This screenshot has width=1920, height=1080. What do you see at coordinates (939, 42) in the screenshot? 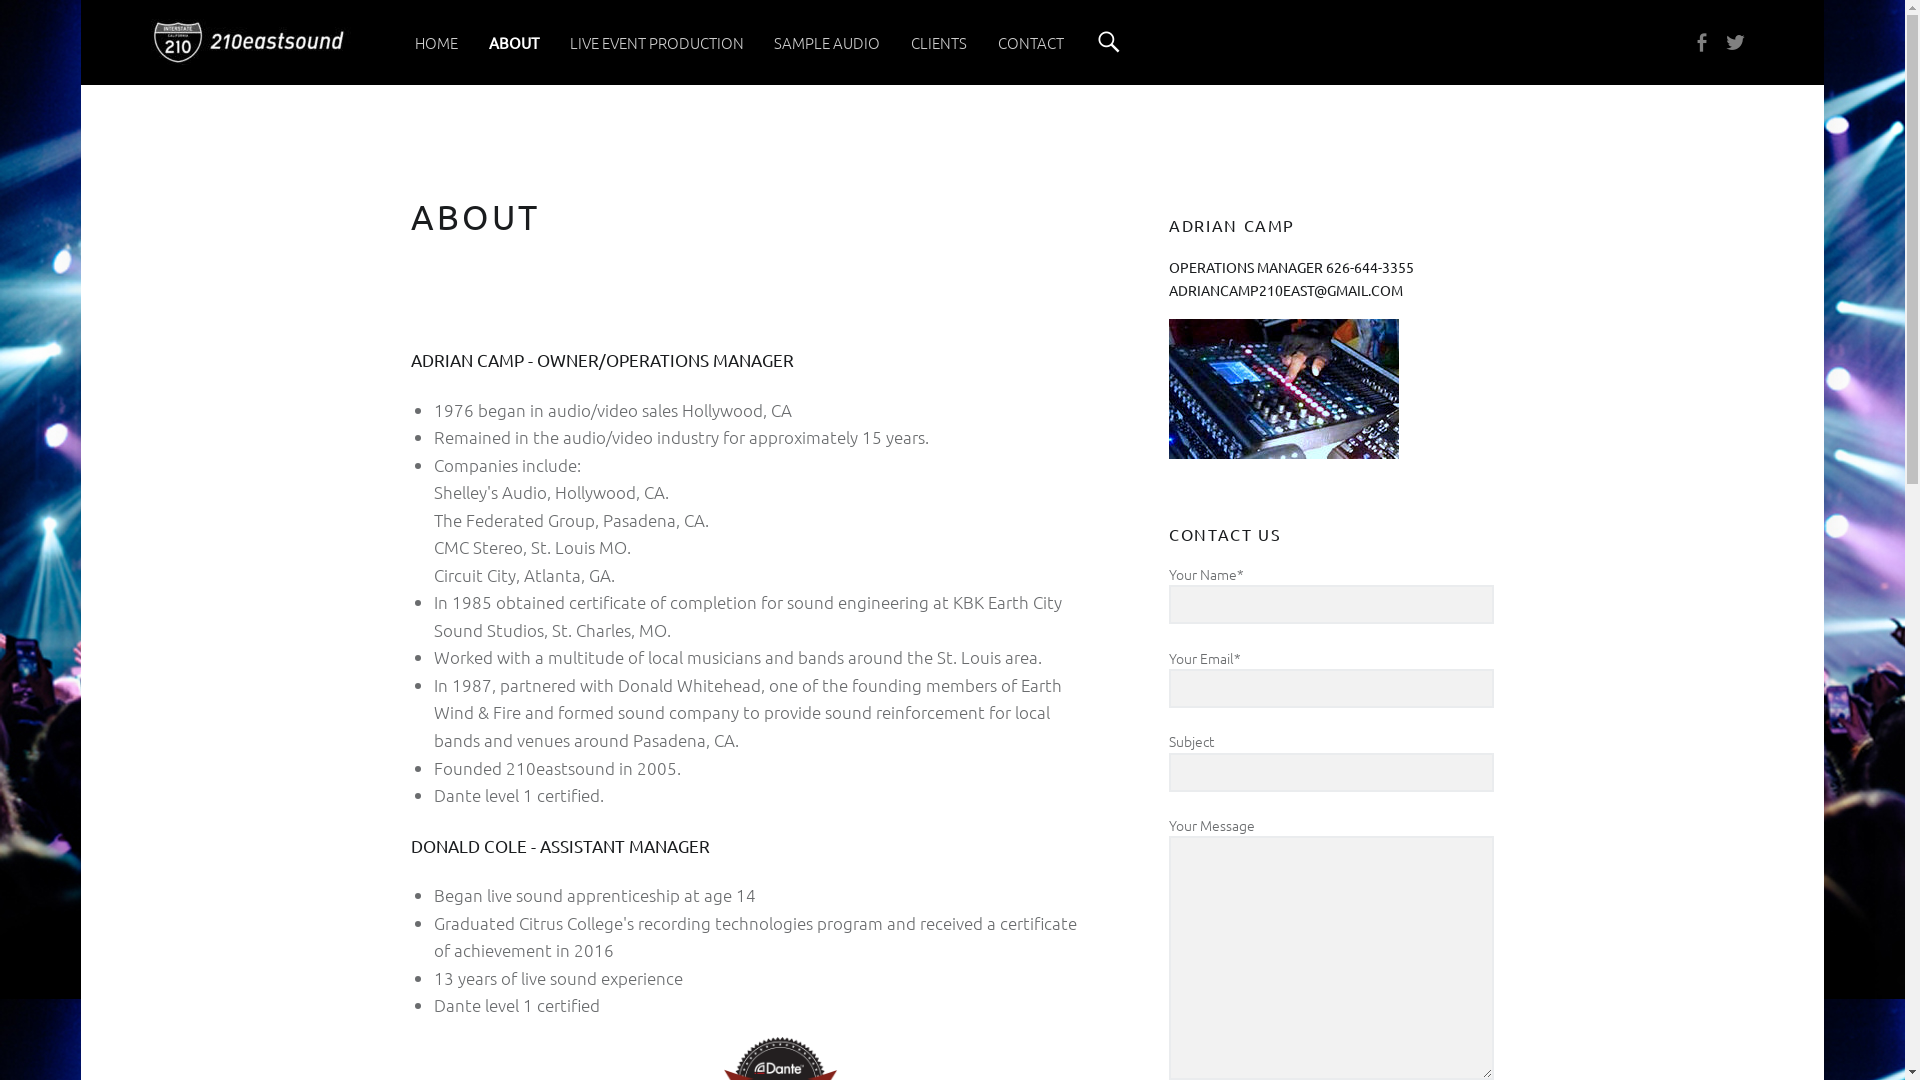
I see `CLIENTS` at bounding box center [939, 42].